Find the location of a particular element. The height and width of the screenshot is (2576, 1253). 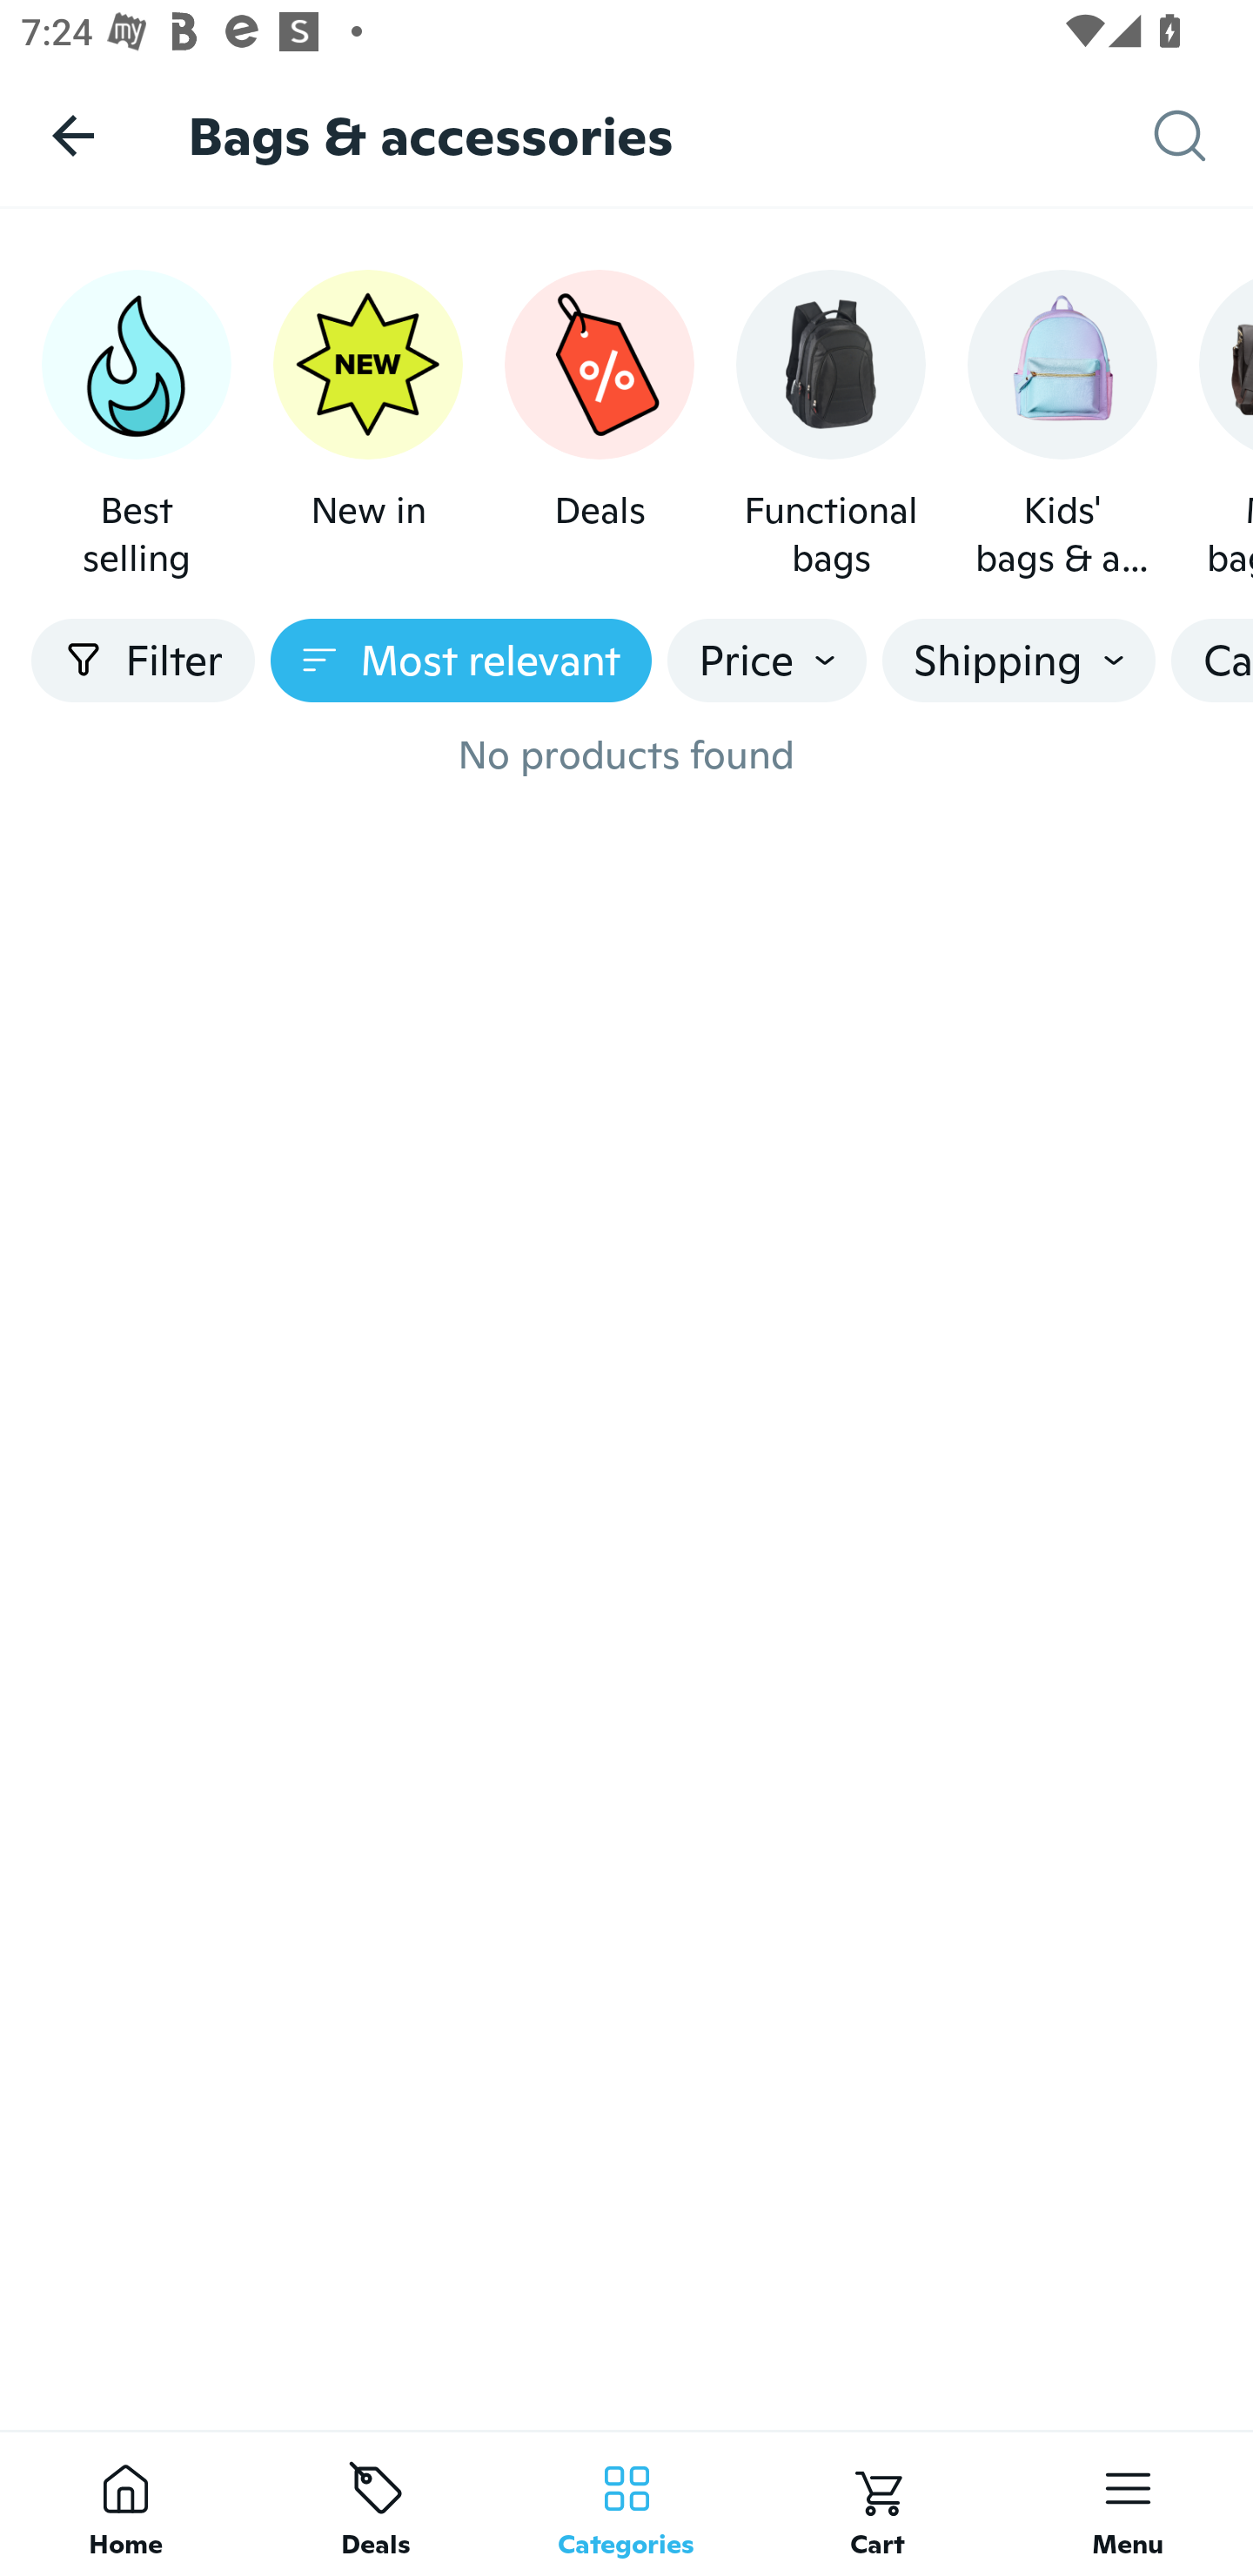

Best selling is located at coordinates (136, 426).